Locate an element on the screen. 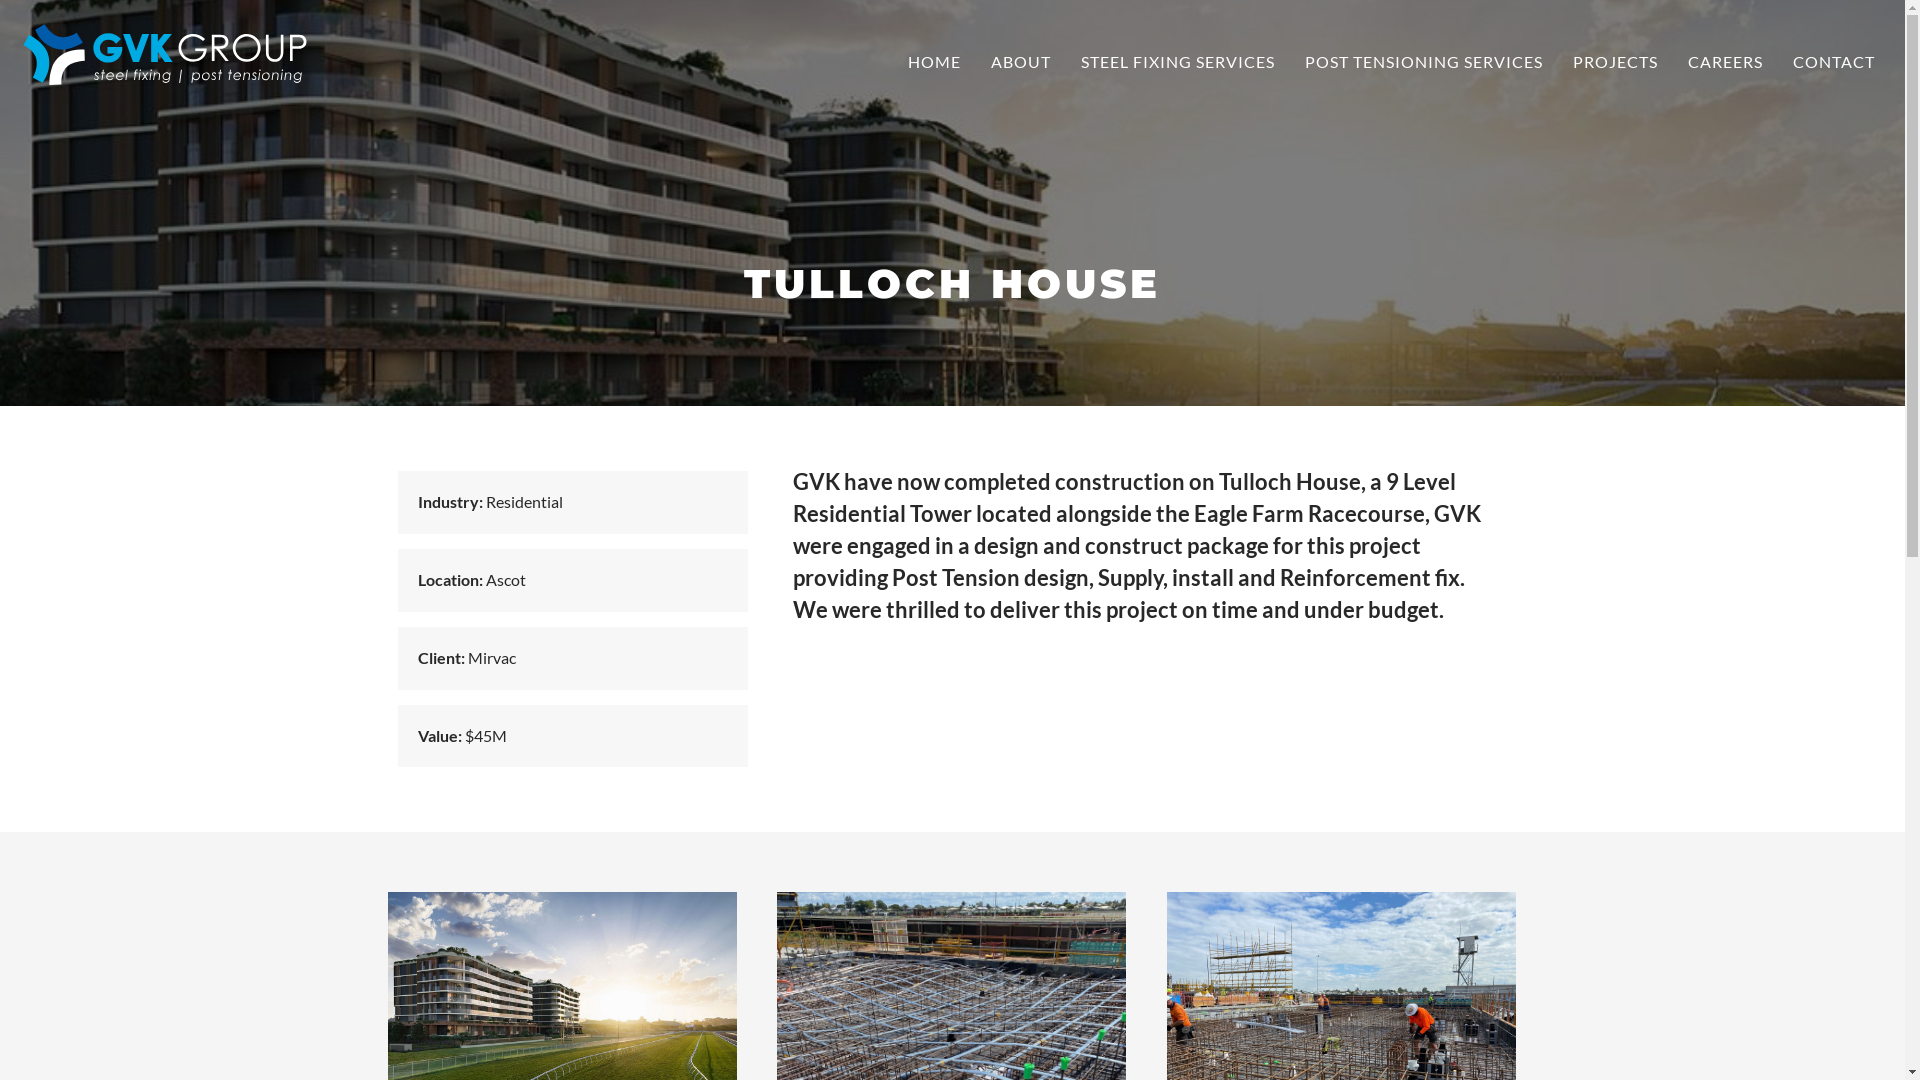 This screenshot has width=1920, height=1080. CAREERS is located at coordinates (1726, 63).